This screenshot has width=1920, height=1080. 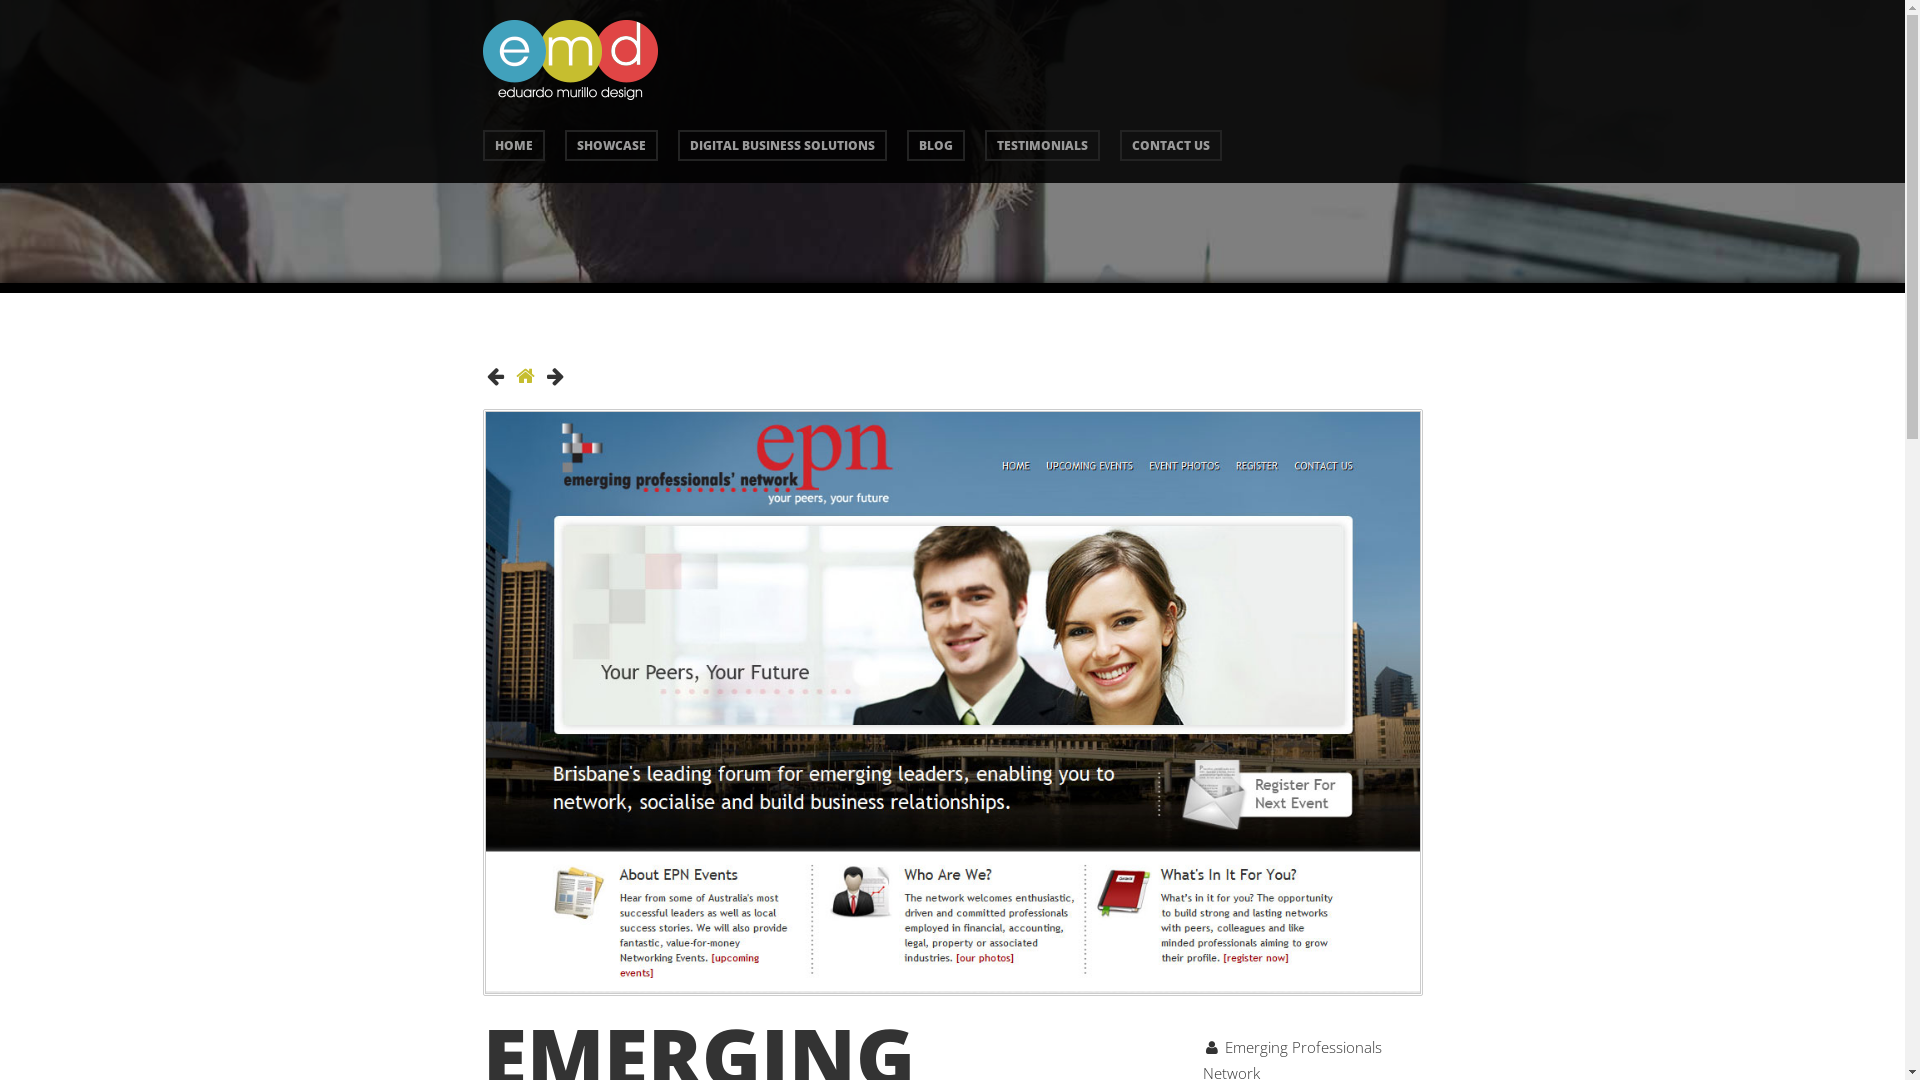 I want to click on TESTIMONIALS, so click(x=1041, y=146).